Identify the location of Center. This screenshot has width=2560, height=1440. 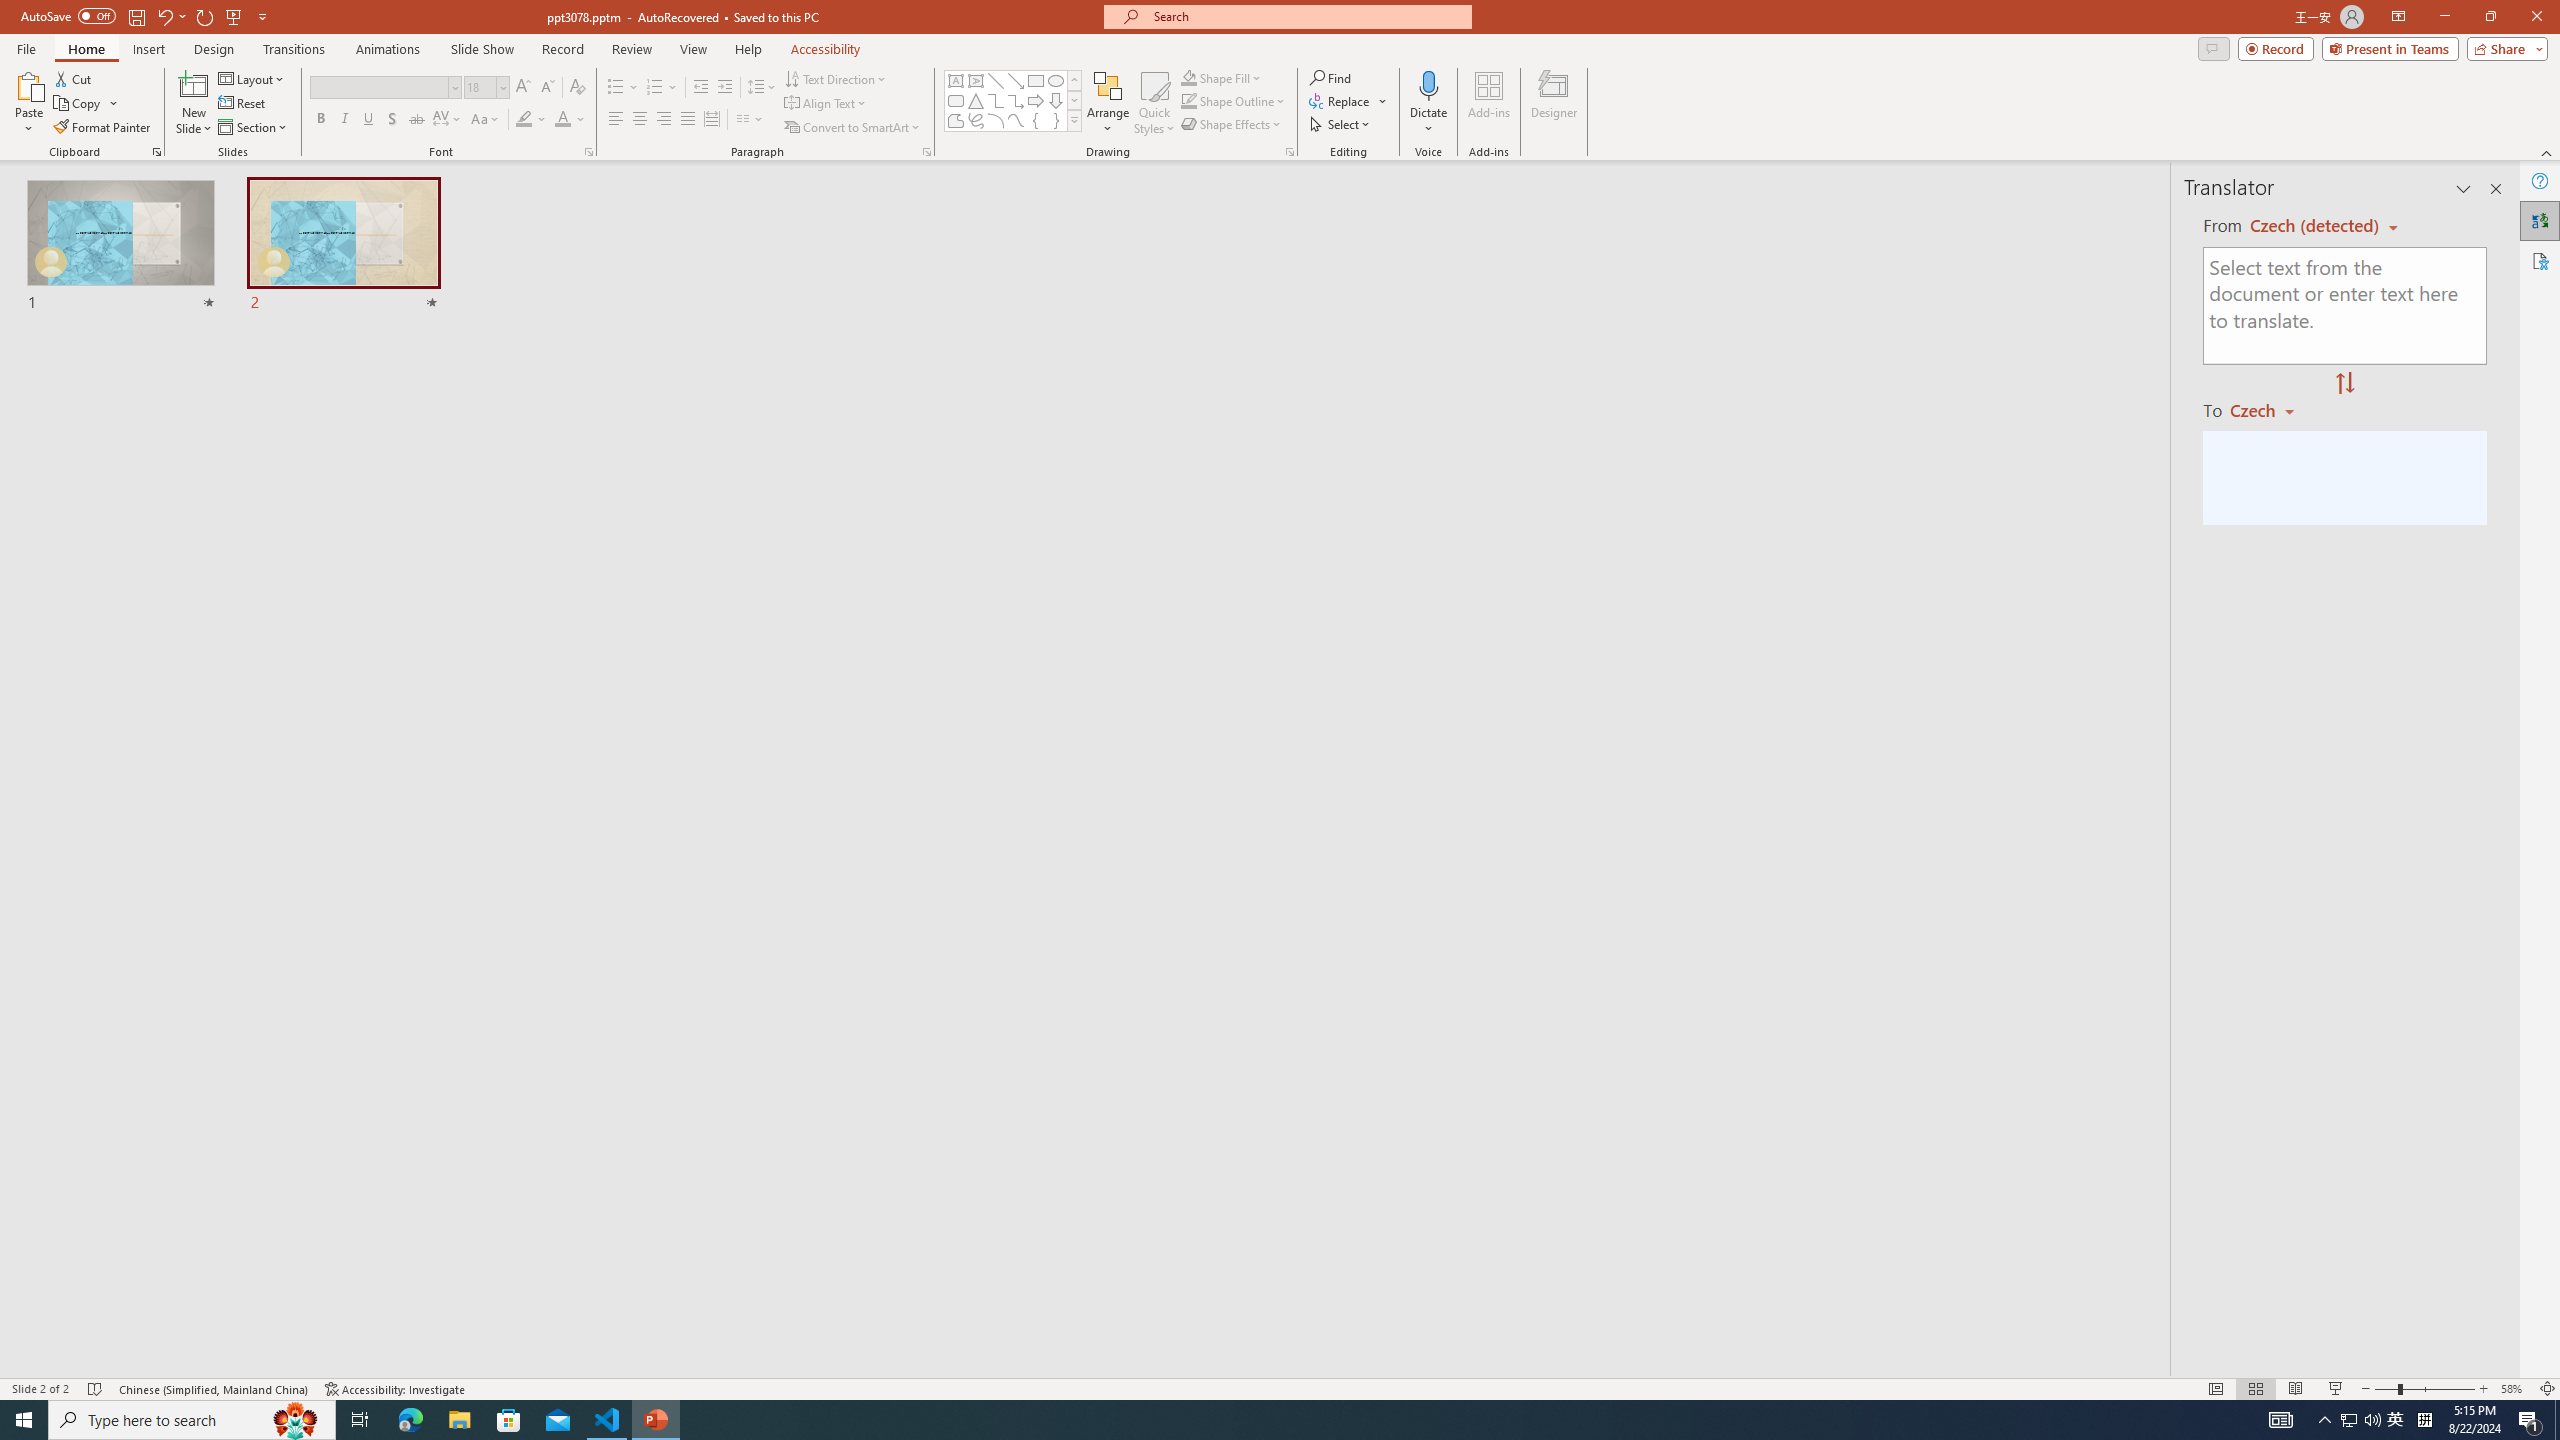
(640, 120).